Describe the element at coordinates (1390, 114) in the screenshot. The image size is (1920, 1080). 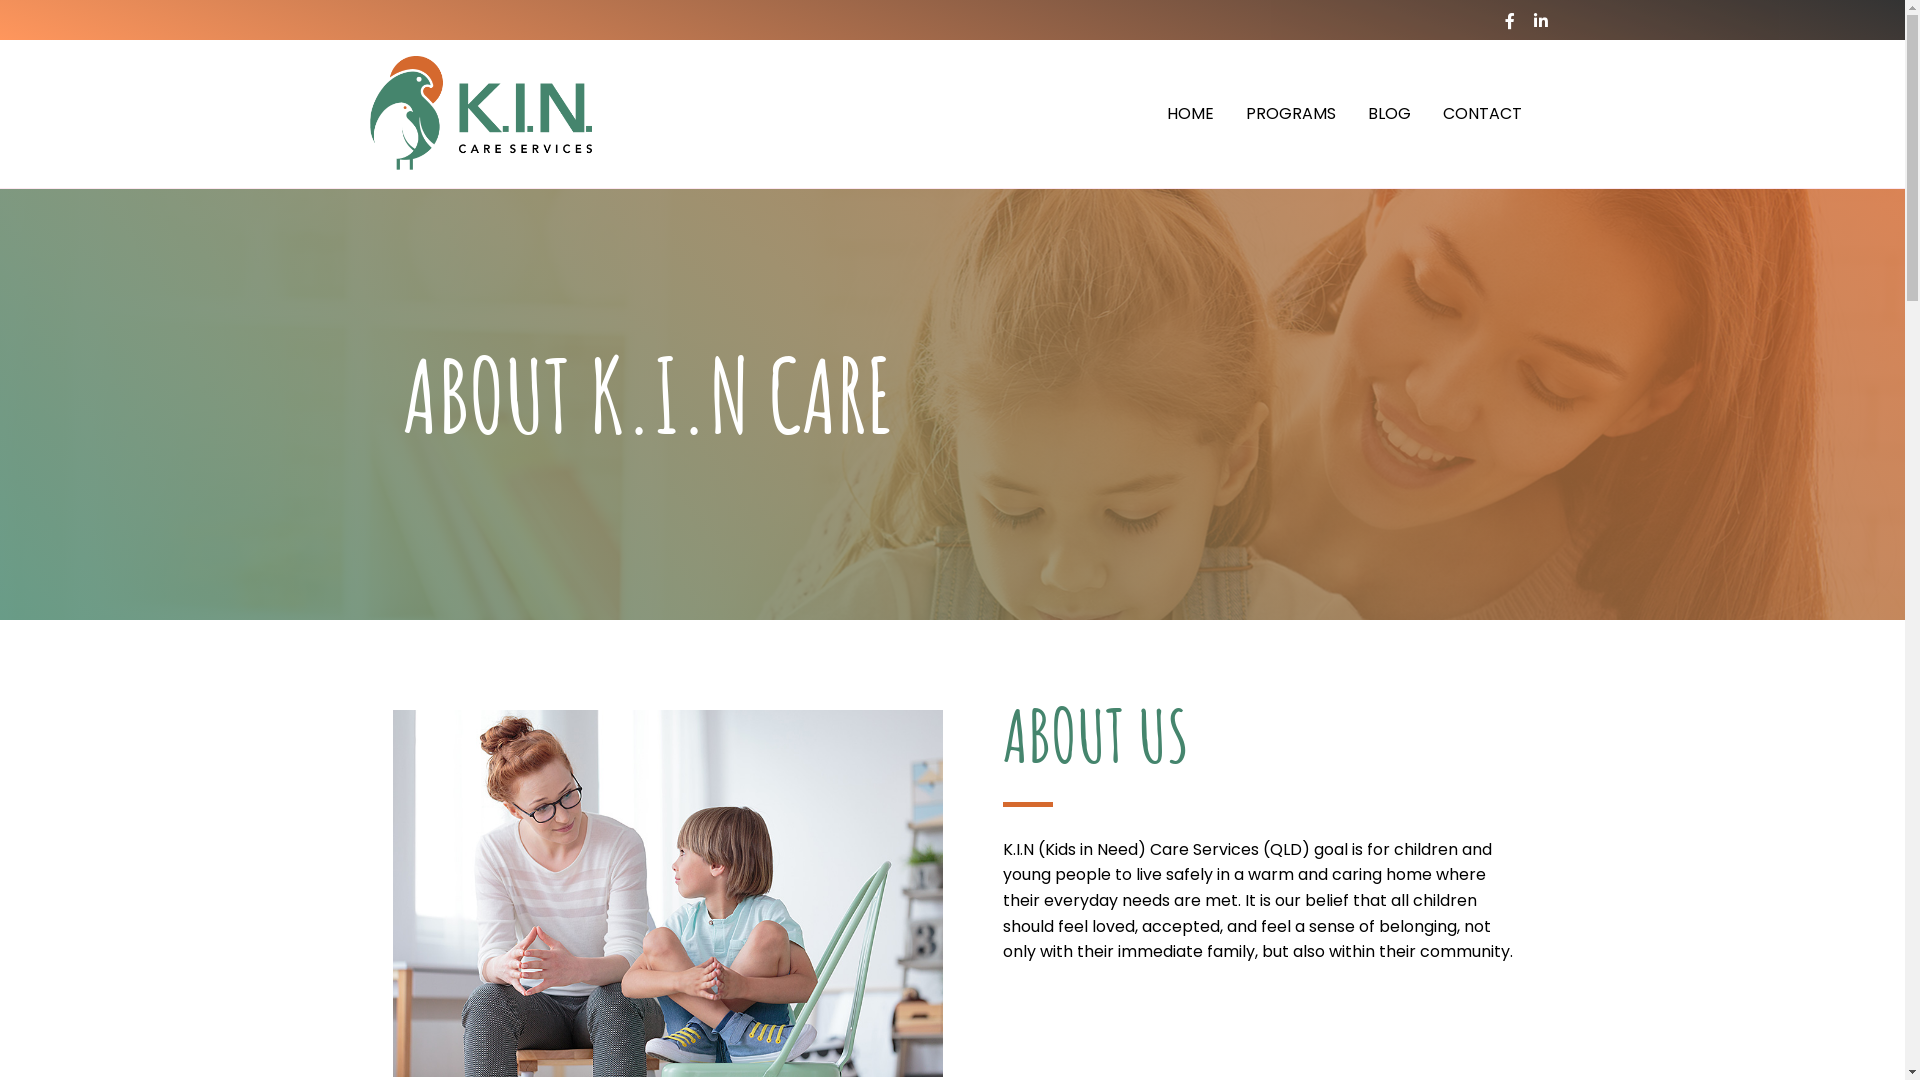
I see `BLOG` at that location.